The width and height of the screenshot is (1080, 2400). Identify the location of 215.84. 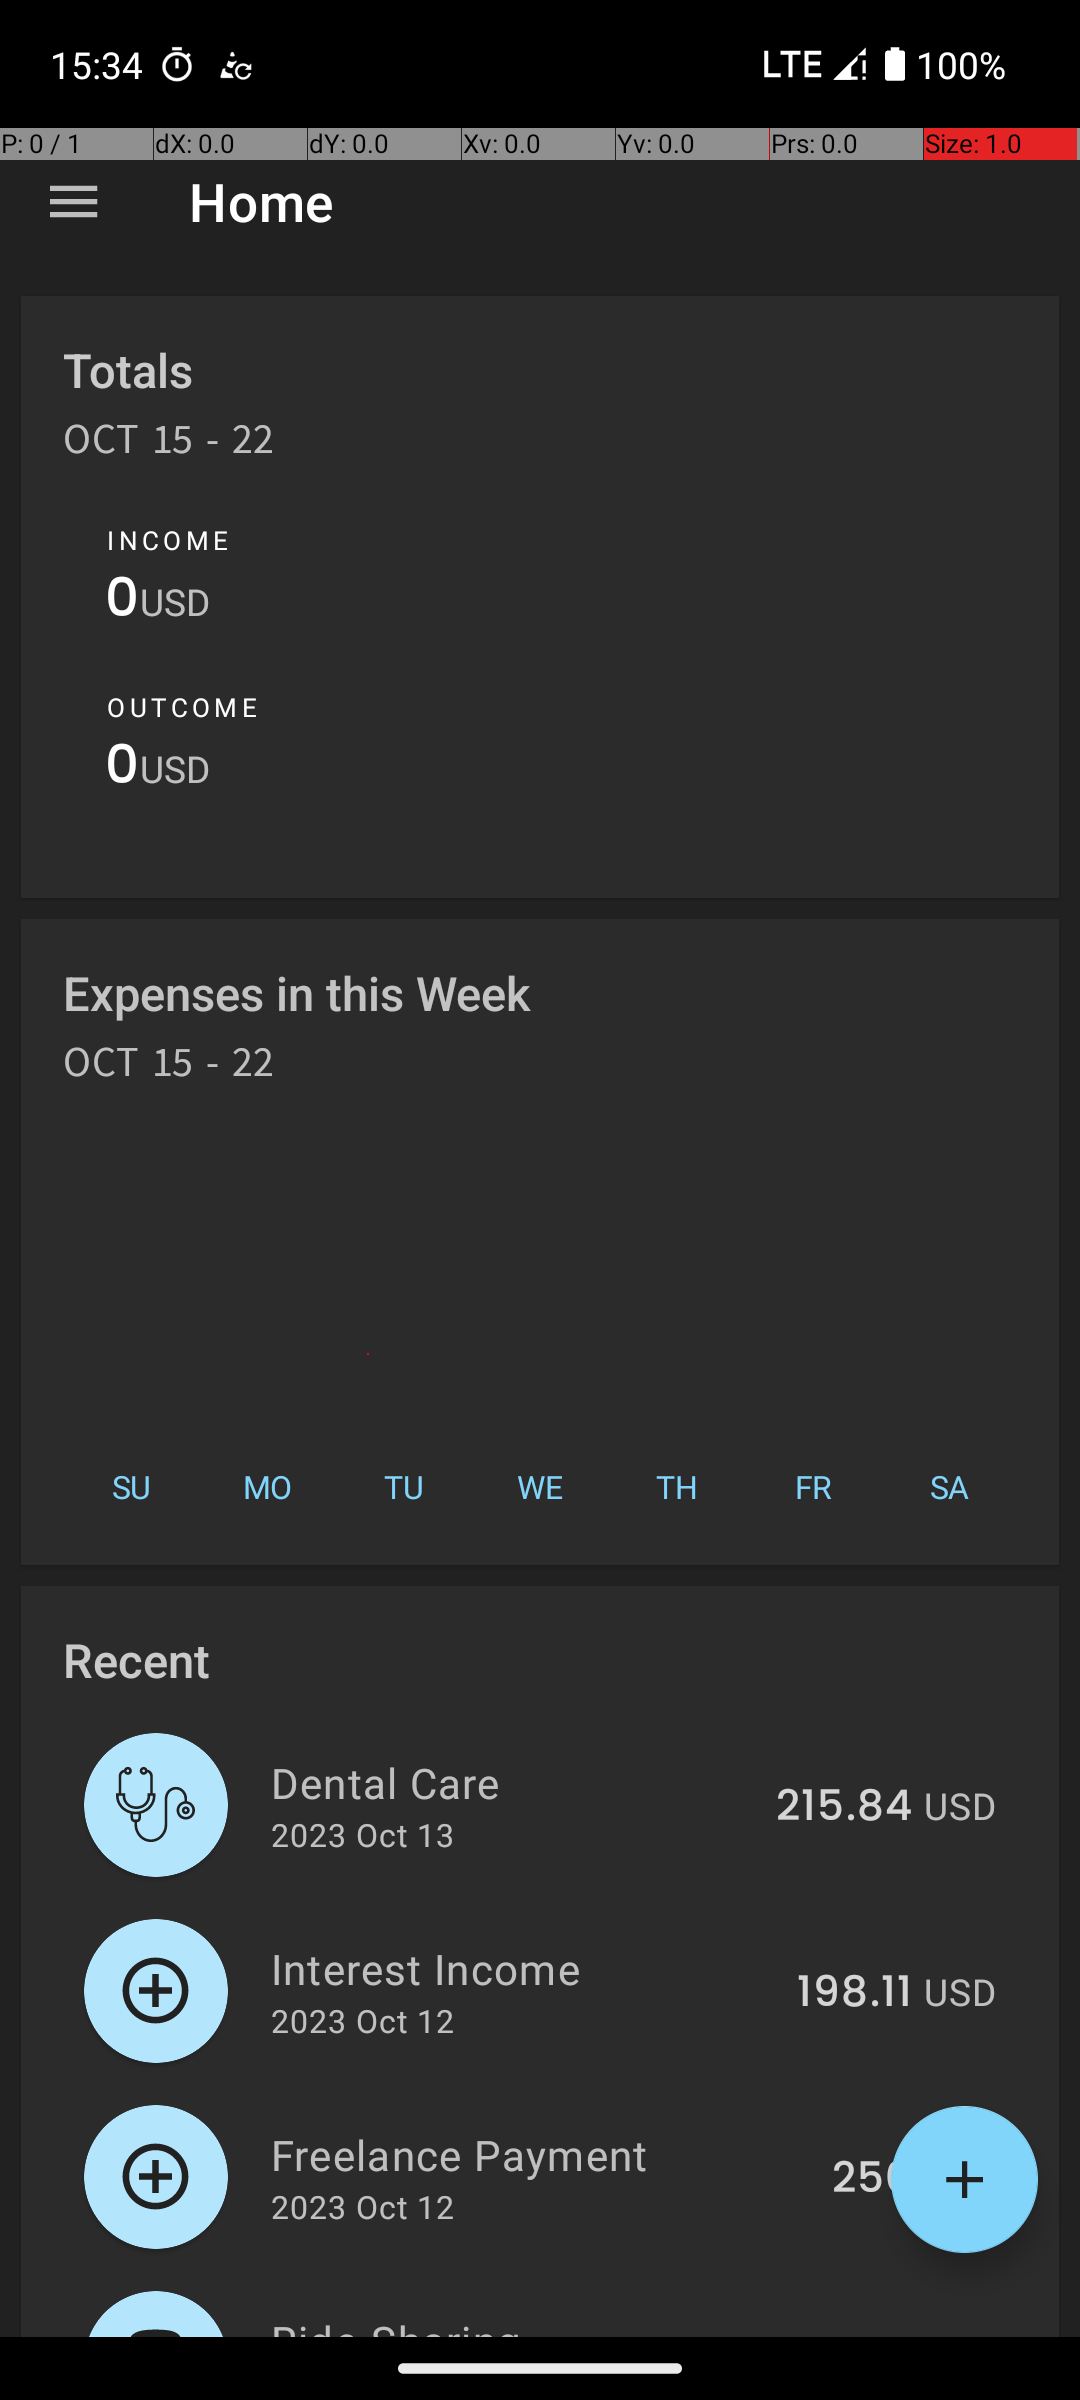
(844, 1807).